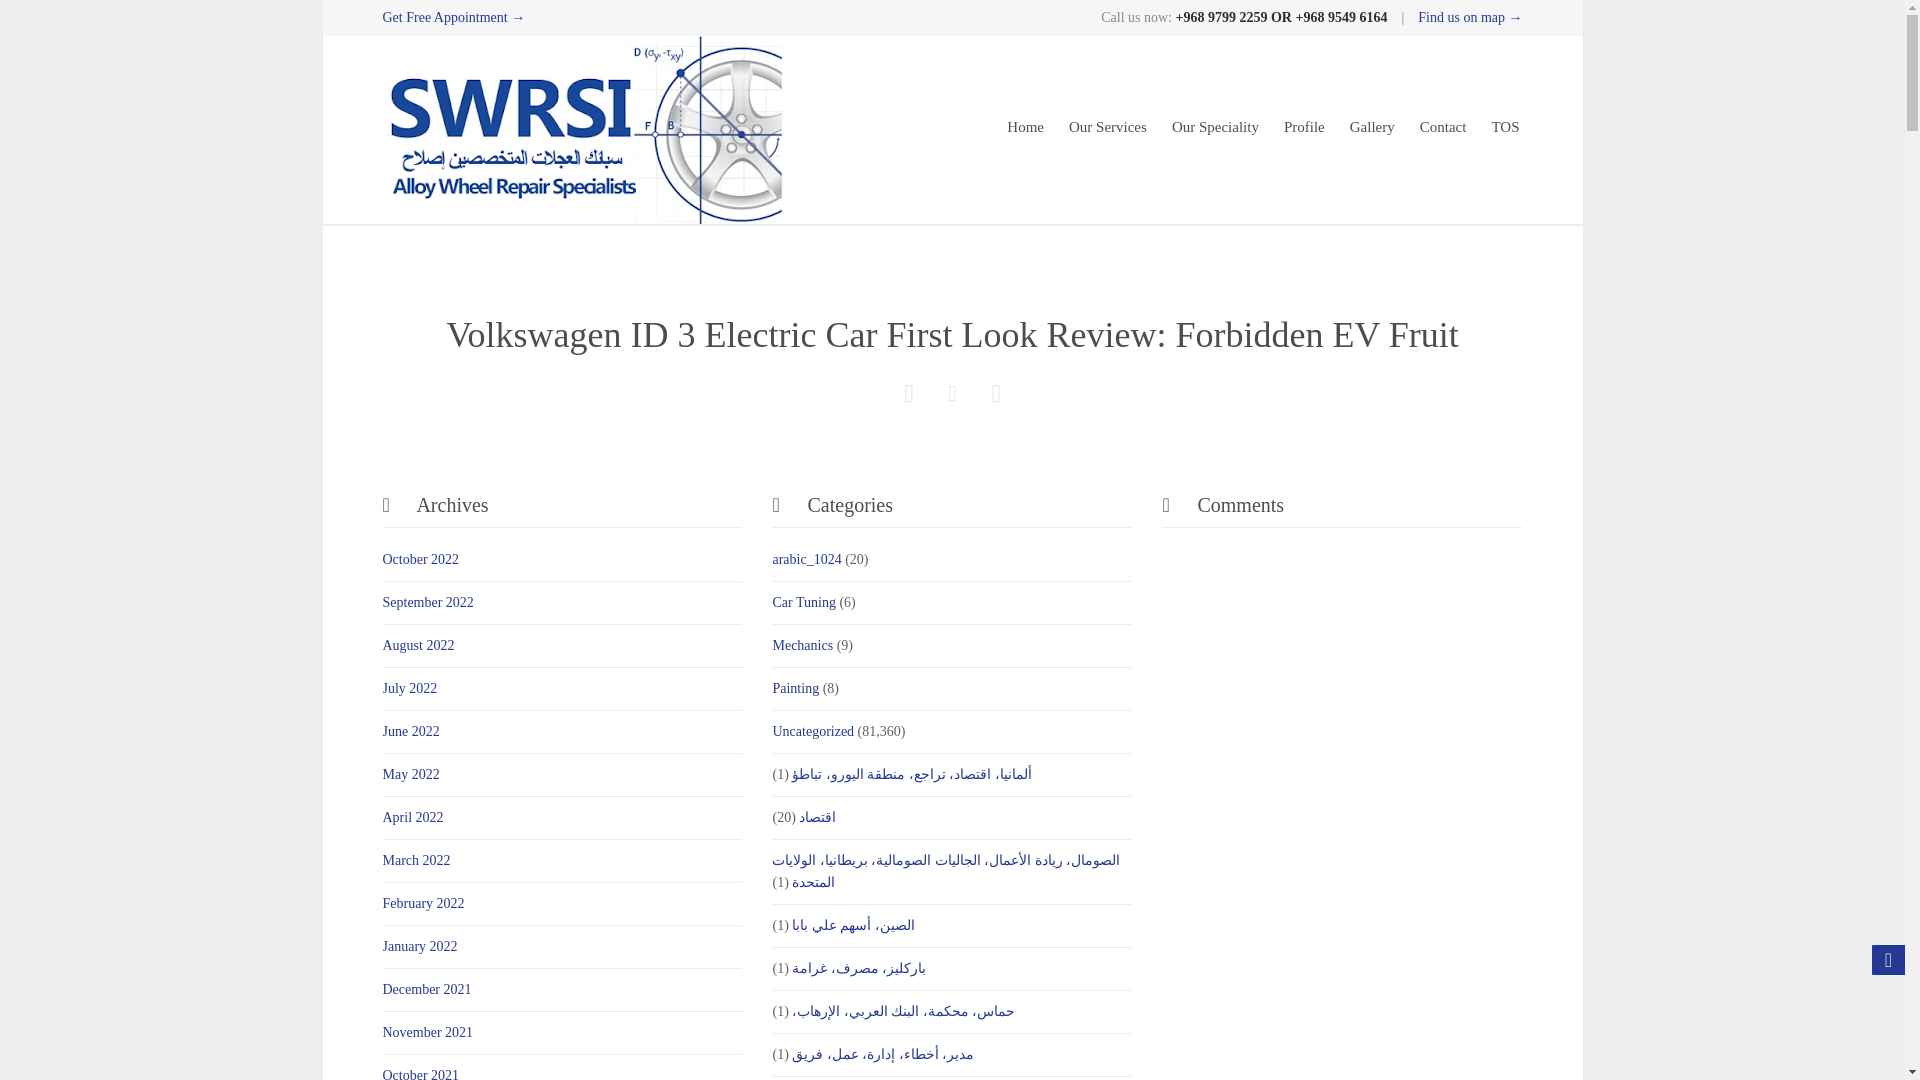 The image size is (1920, 1080). I want to click on Profile, so click(1304, 130).